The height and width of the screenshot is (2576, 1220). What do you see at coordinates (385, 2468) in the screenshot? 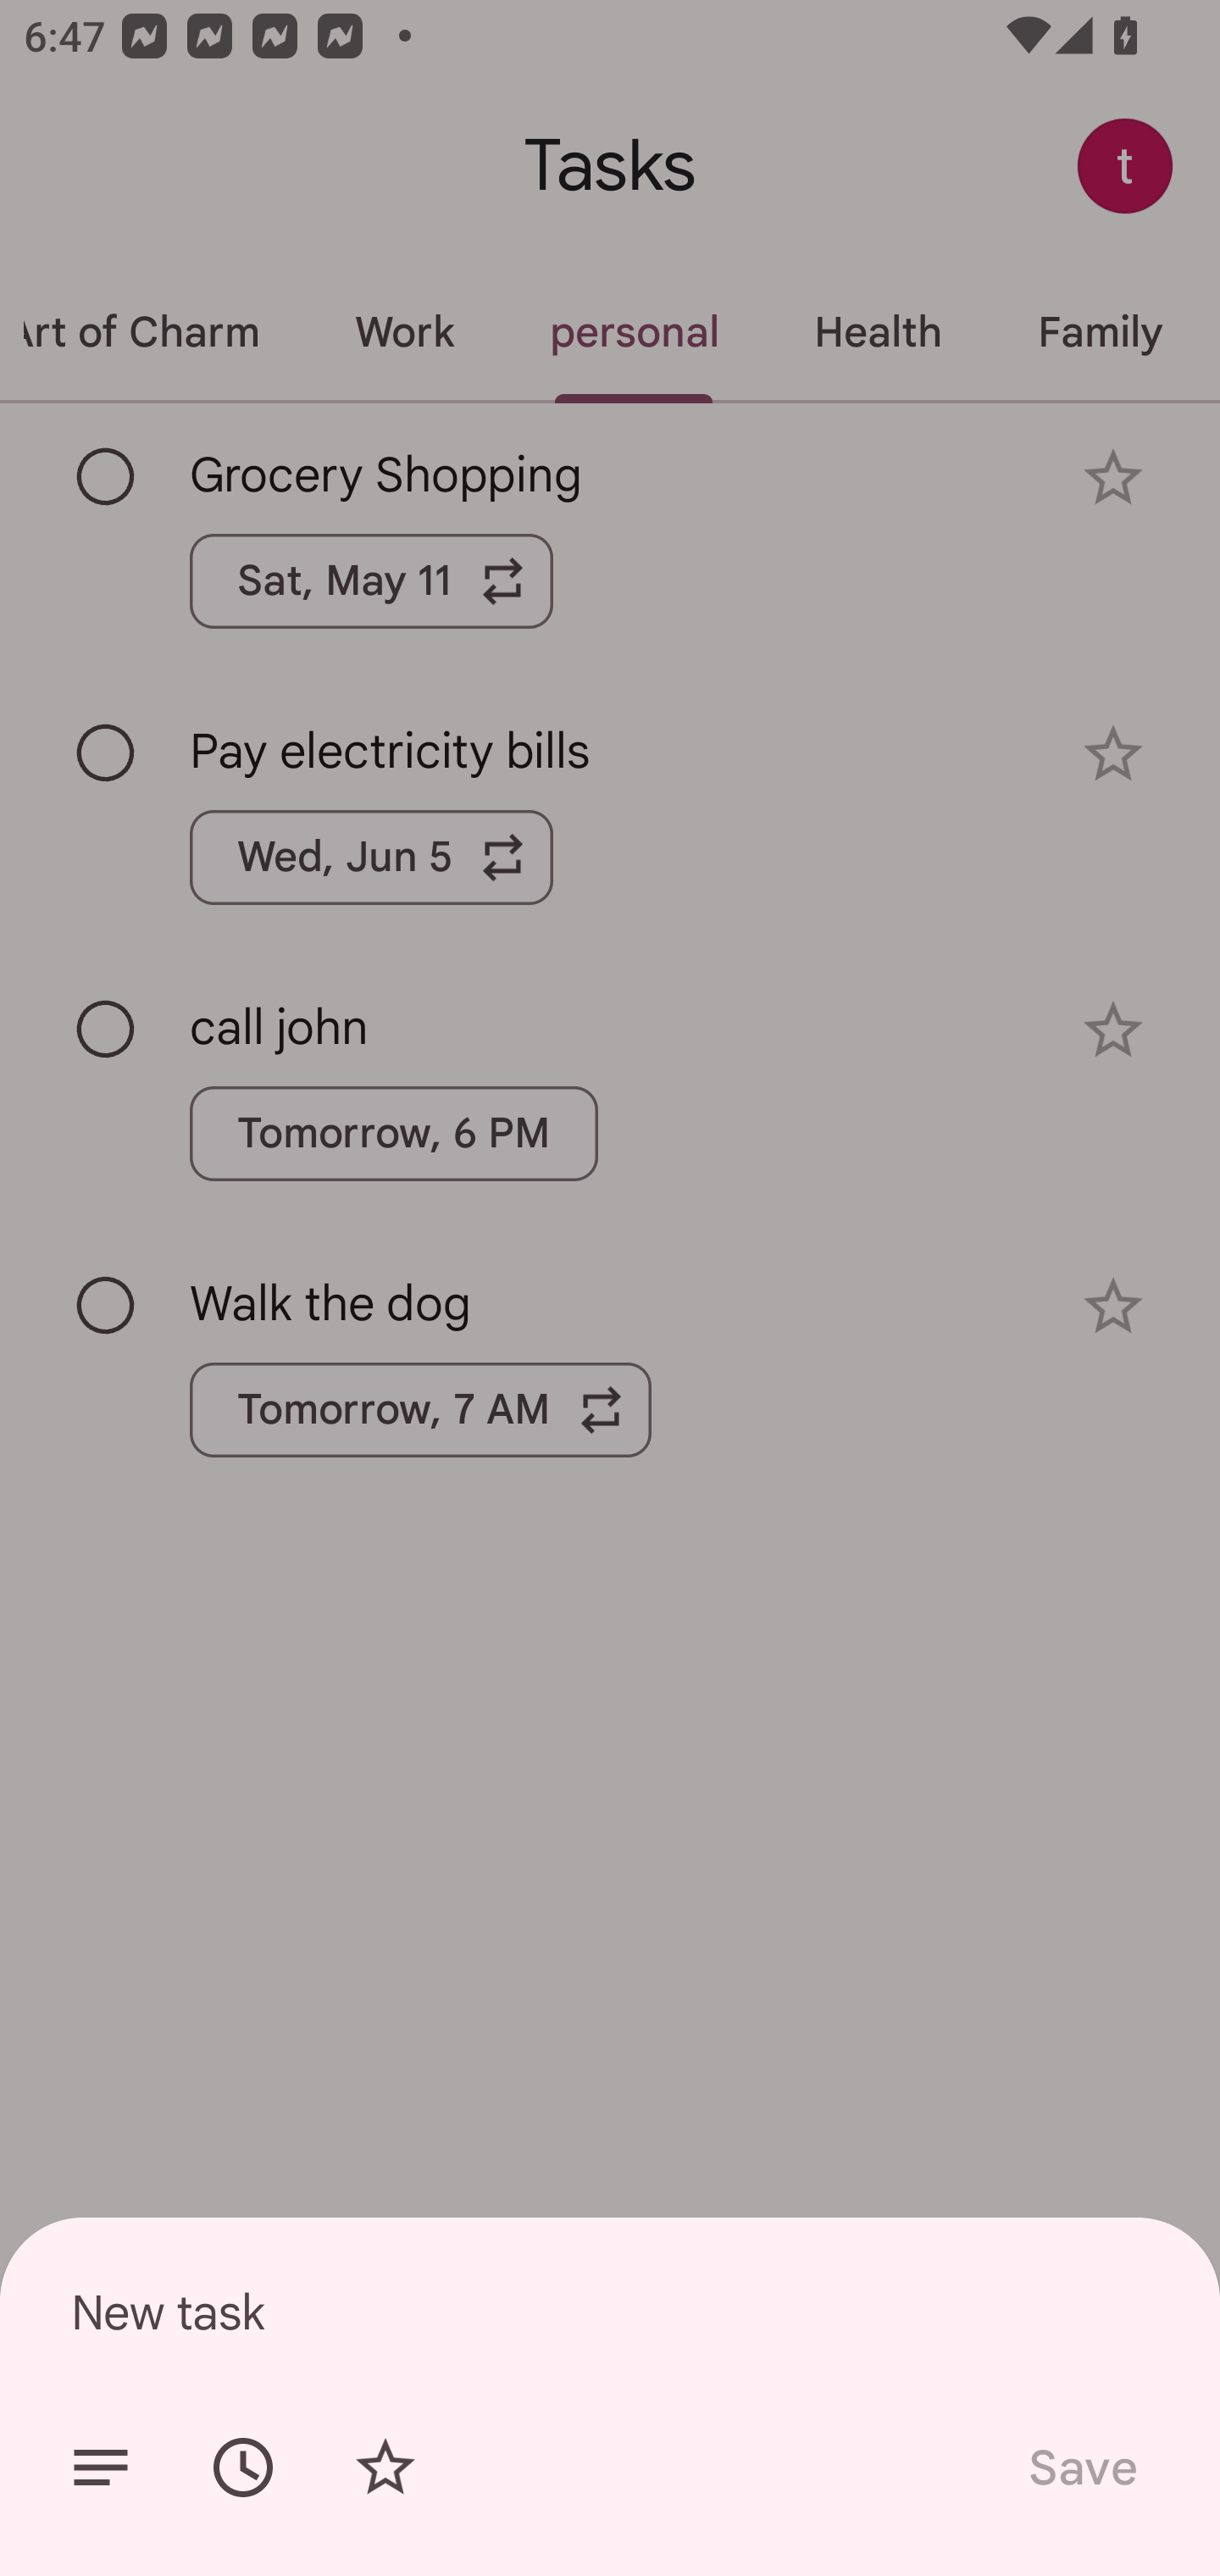
I see `Add star` at bounding box center [385, 2468].